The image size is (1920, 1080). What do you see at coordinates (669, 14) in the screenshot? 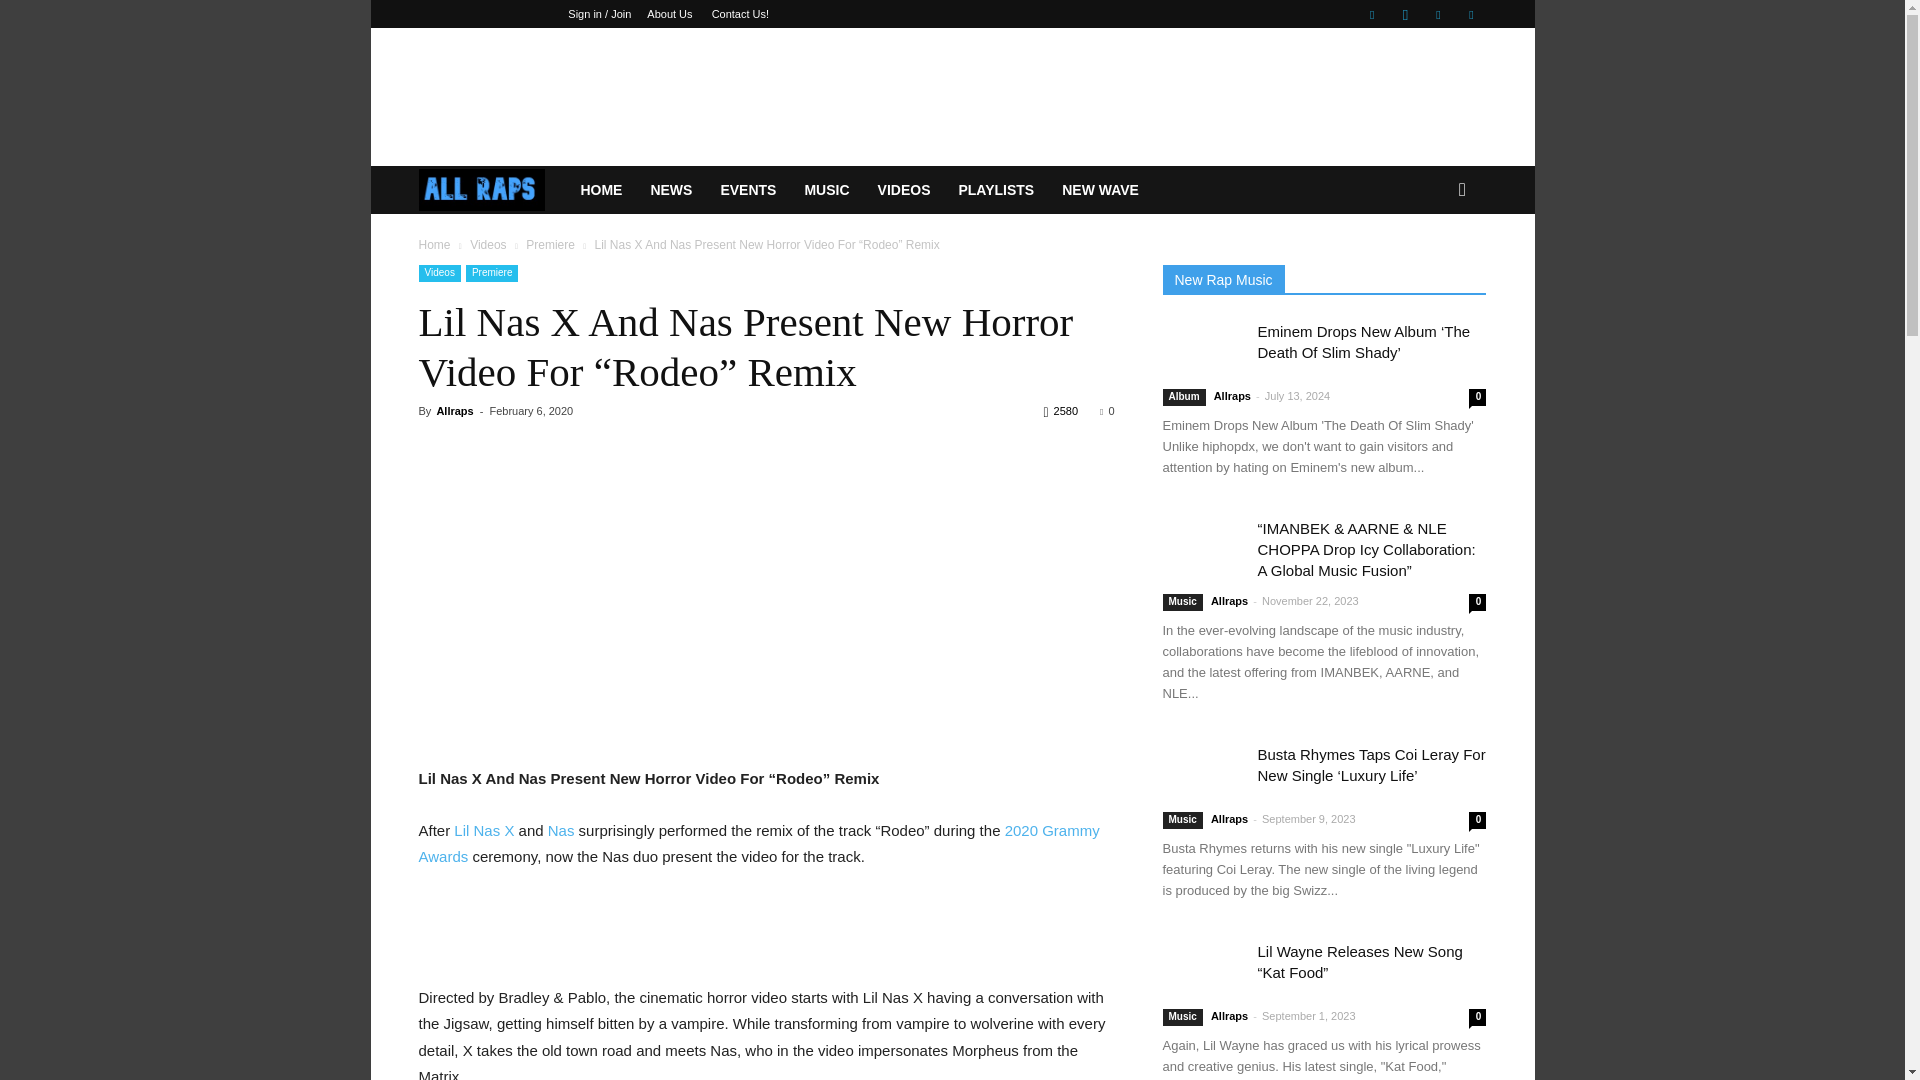
I see `About Us` at bounding box center [669, 14].